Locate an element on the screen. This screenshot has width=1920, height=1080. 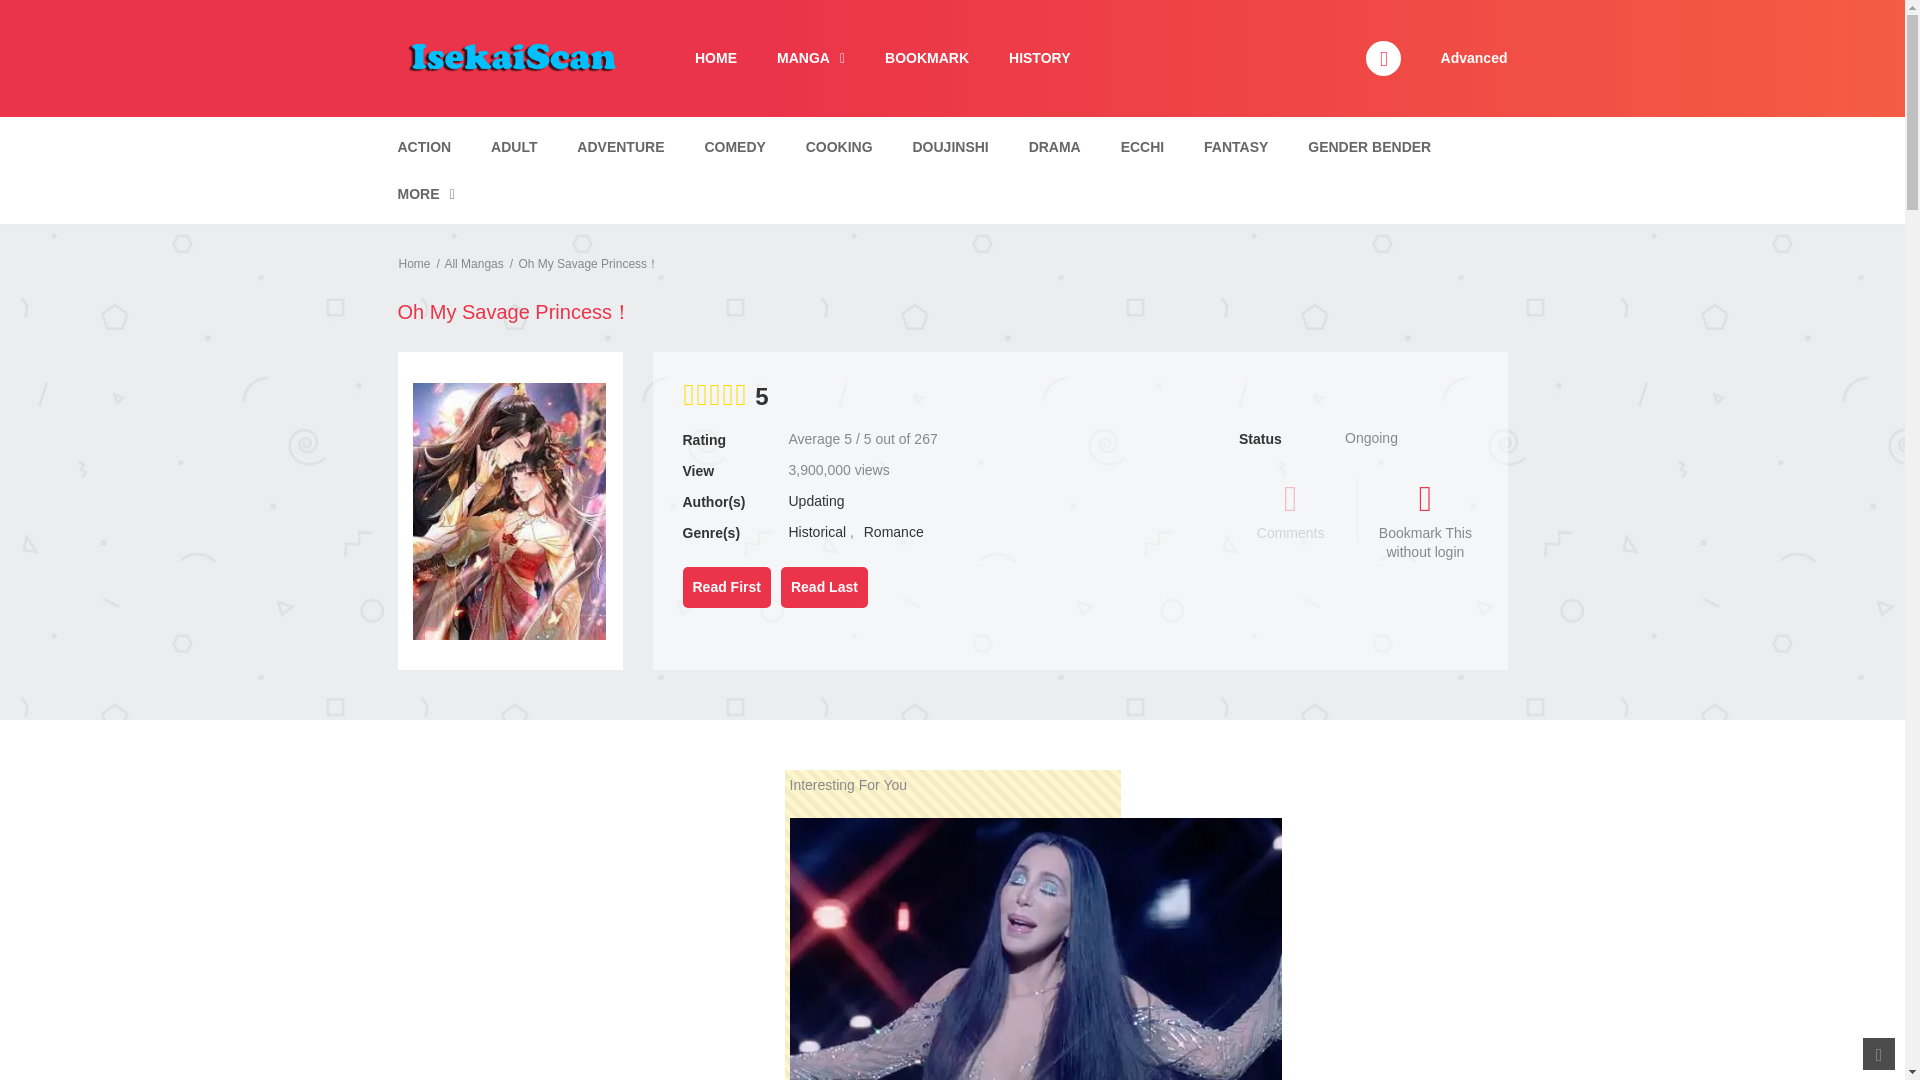
ECCHI is located at coordinates (1142, 147).